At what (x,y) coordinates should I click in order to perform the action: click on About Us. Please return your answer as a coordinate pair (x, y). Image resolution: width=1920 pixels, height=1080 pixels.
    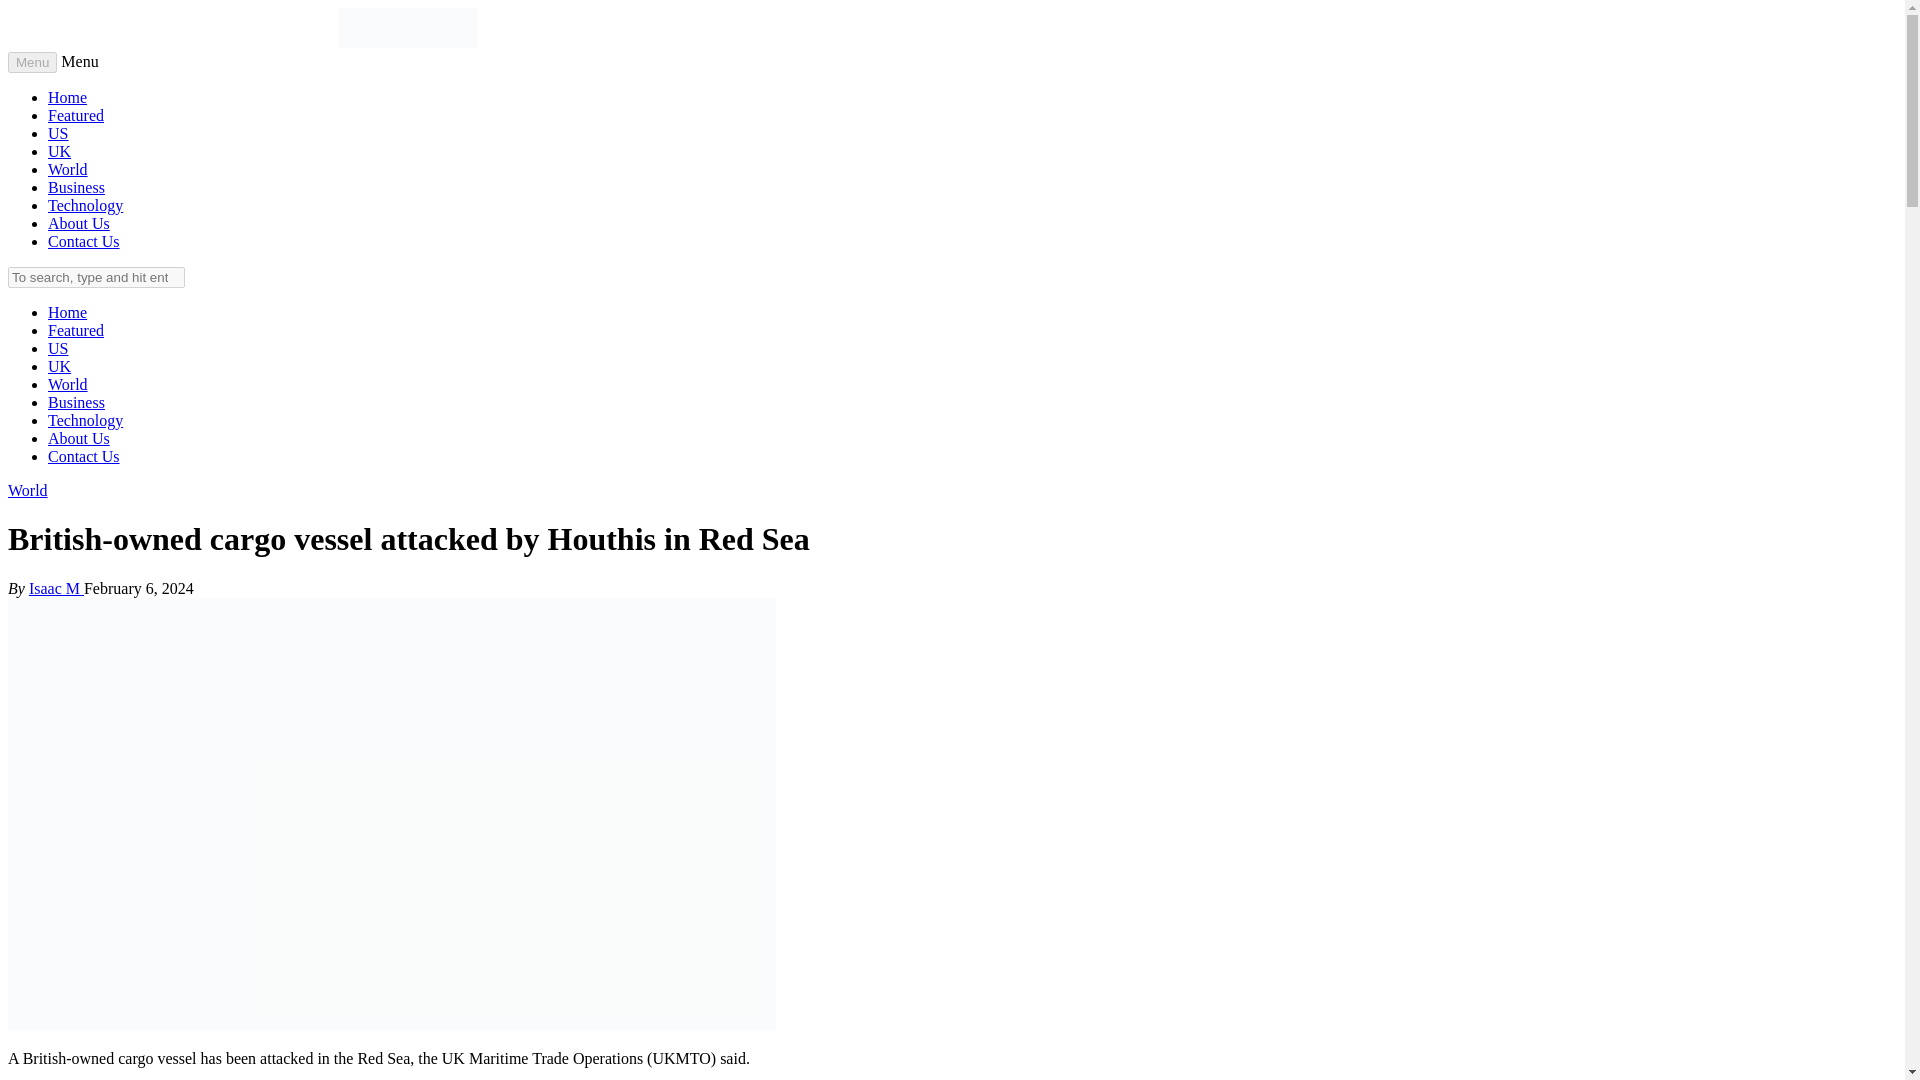
    Looking at the image, I should click on (78, 438).